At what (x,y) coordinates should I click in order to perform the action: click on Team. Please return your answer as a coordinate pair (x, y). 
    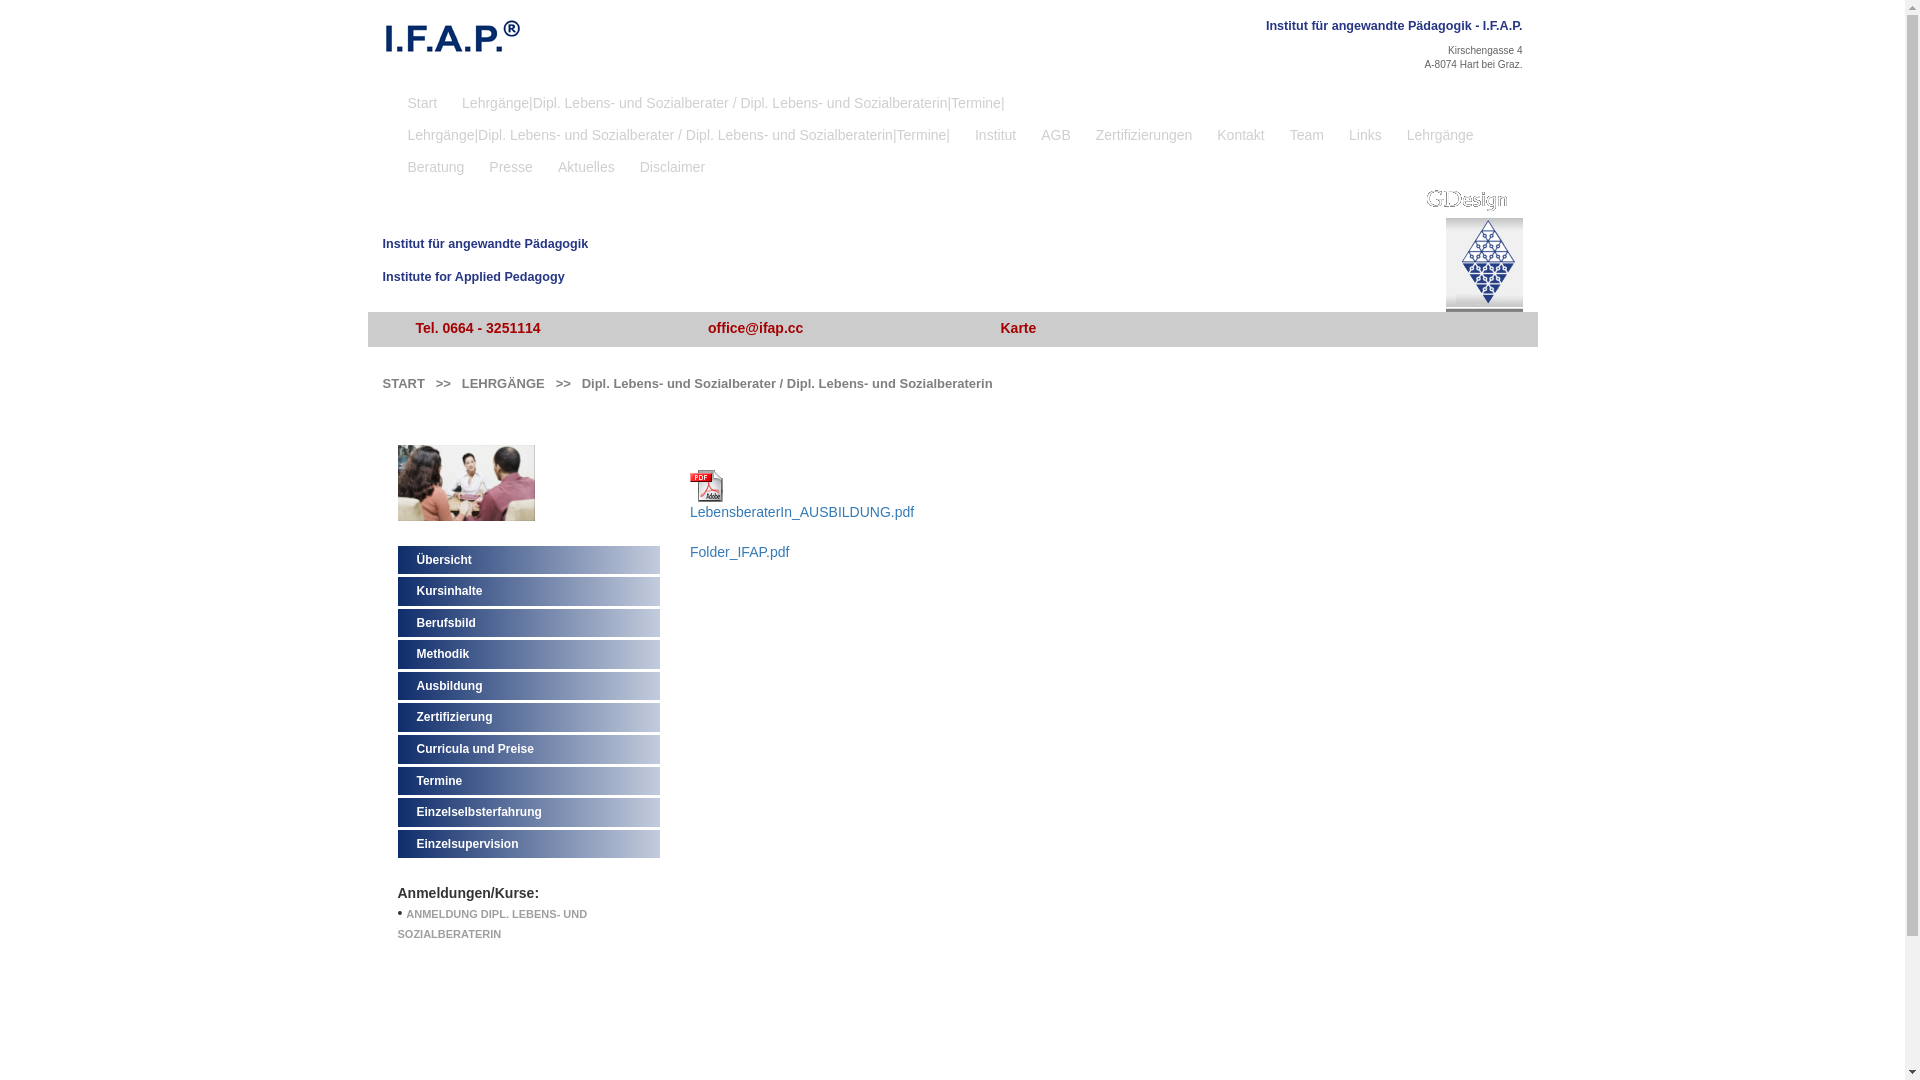
    Looking at the image, I should click on (1310, 132).